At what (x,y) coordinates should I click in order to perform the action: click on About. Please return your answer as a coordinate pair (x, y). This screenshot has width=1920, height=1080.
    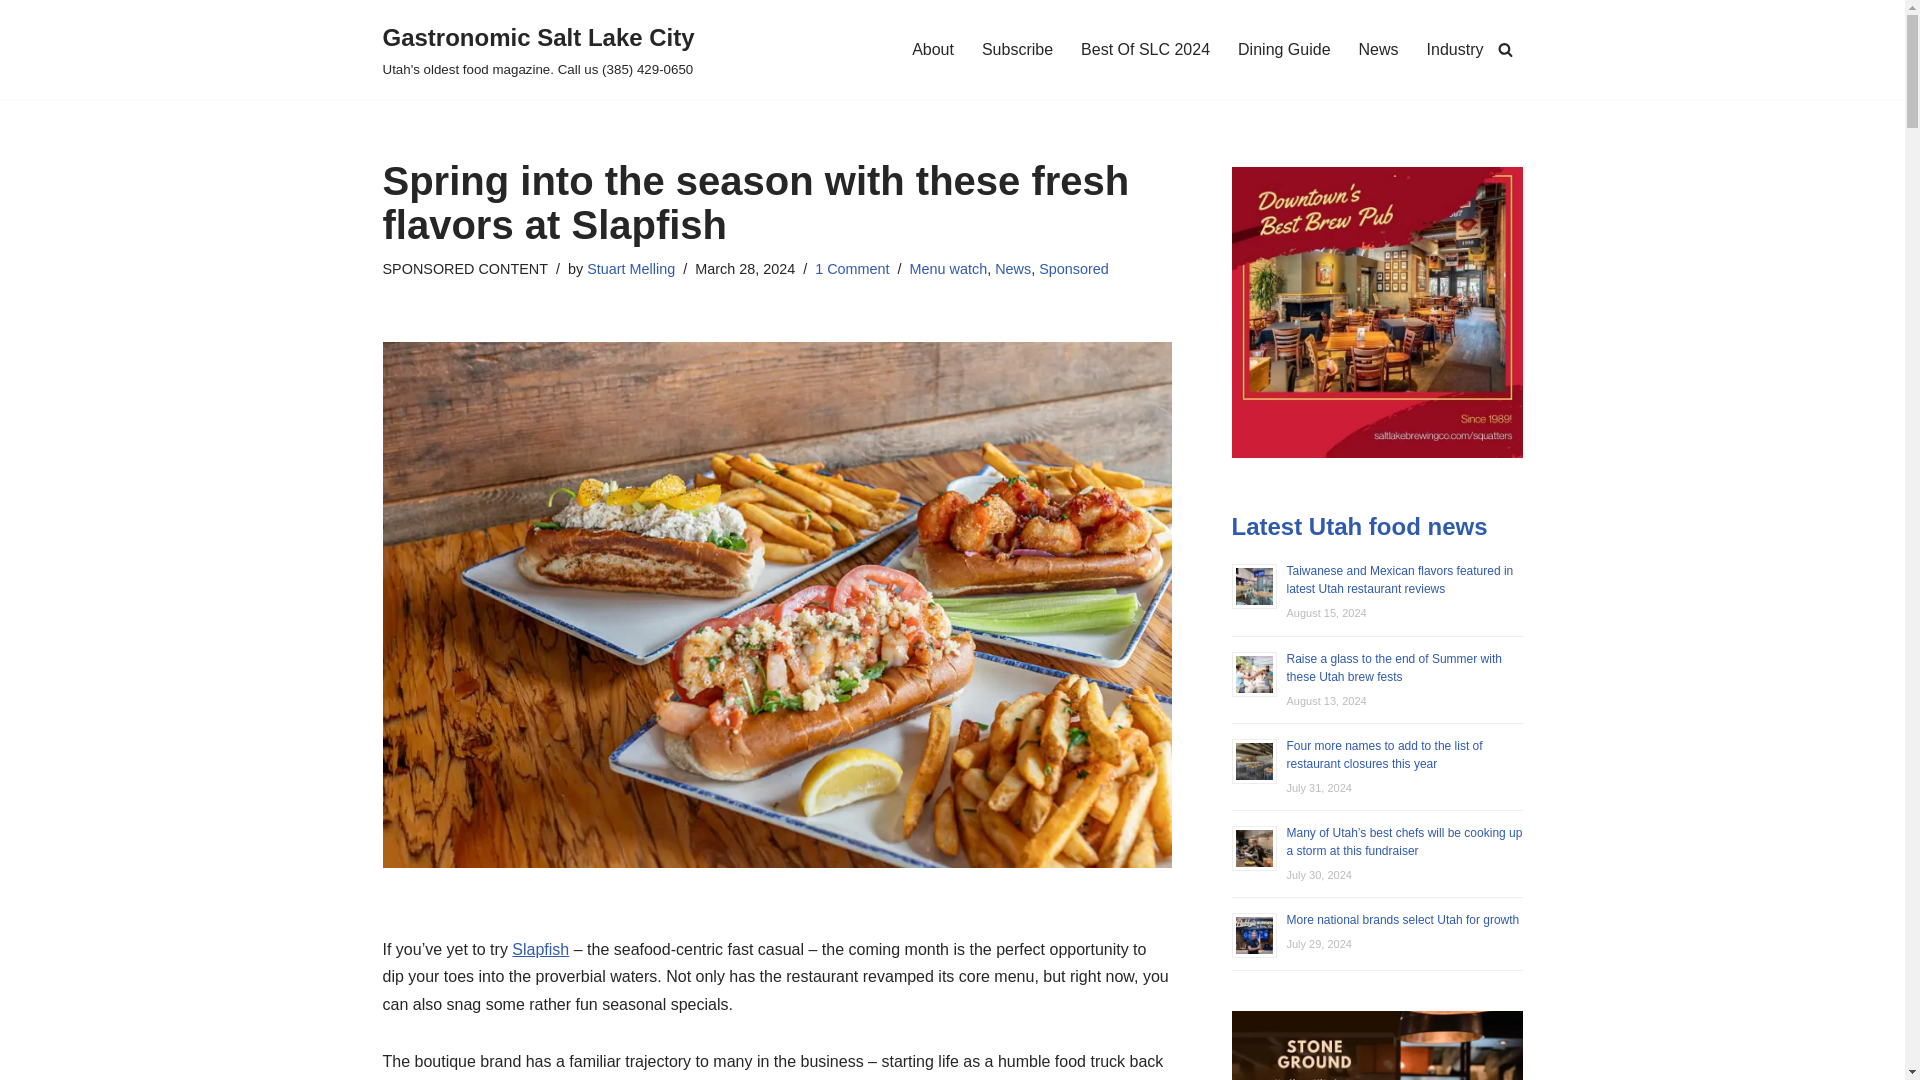
    Looking at the image, I should click on (933, 48).